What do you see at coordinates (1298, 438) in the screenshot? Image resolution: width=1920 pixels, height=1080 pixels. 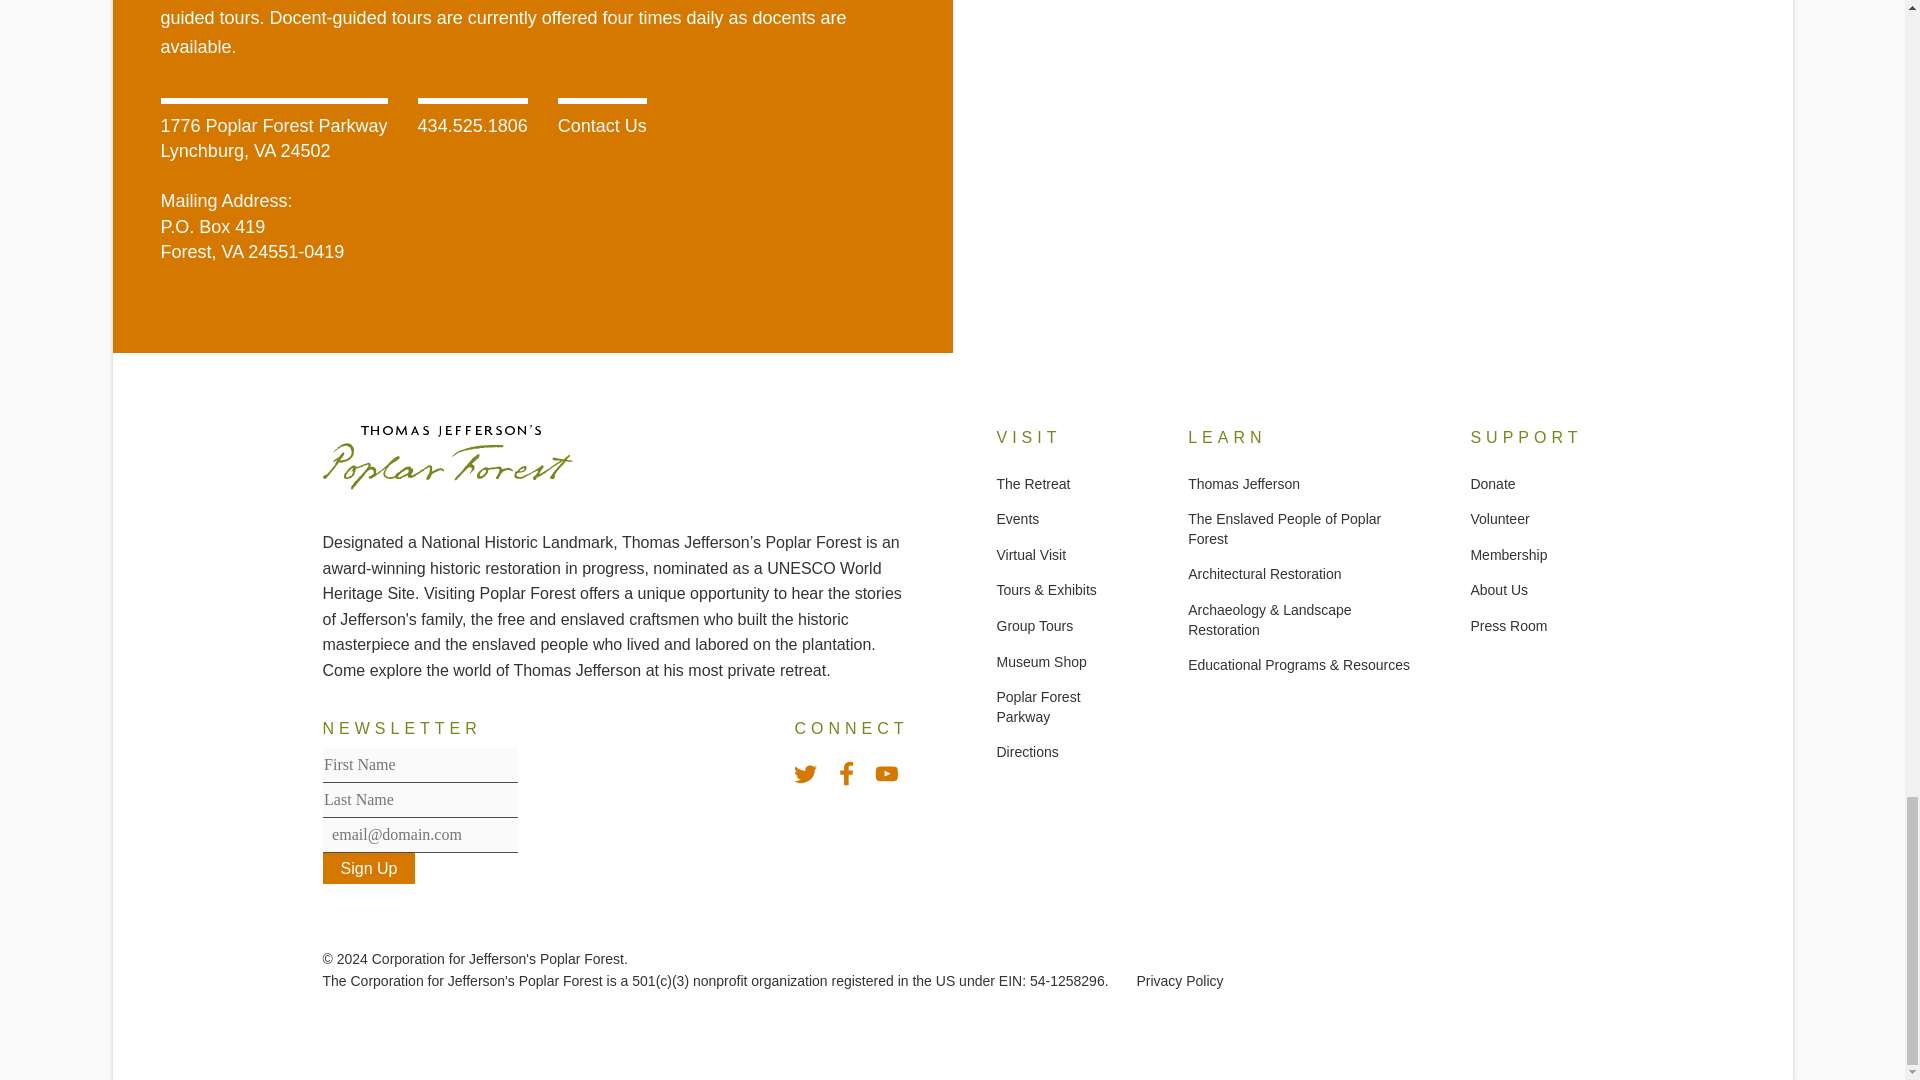 I see `LEARN` at bounding box center [1298, 438].